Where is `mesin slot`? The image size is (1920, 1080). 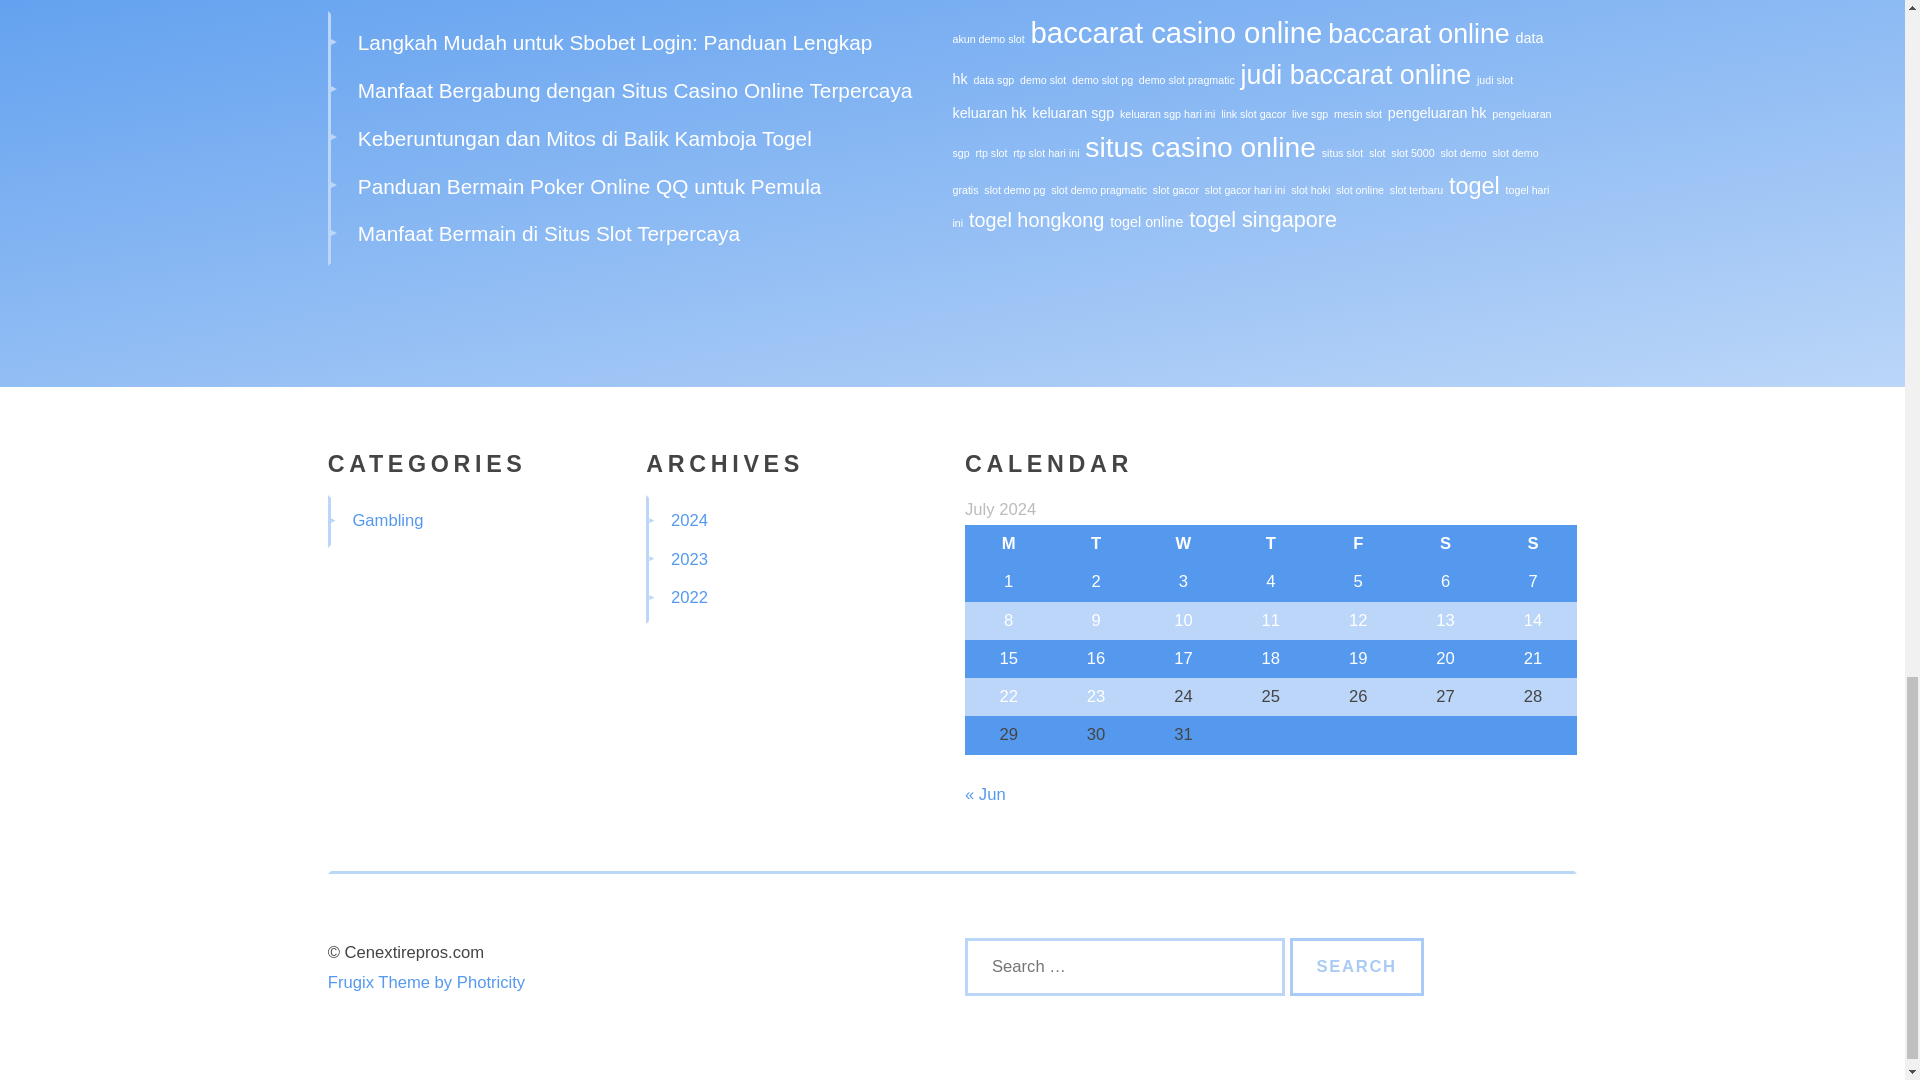
mesin slot is located at coordinates (1358, 114).